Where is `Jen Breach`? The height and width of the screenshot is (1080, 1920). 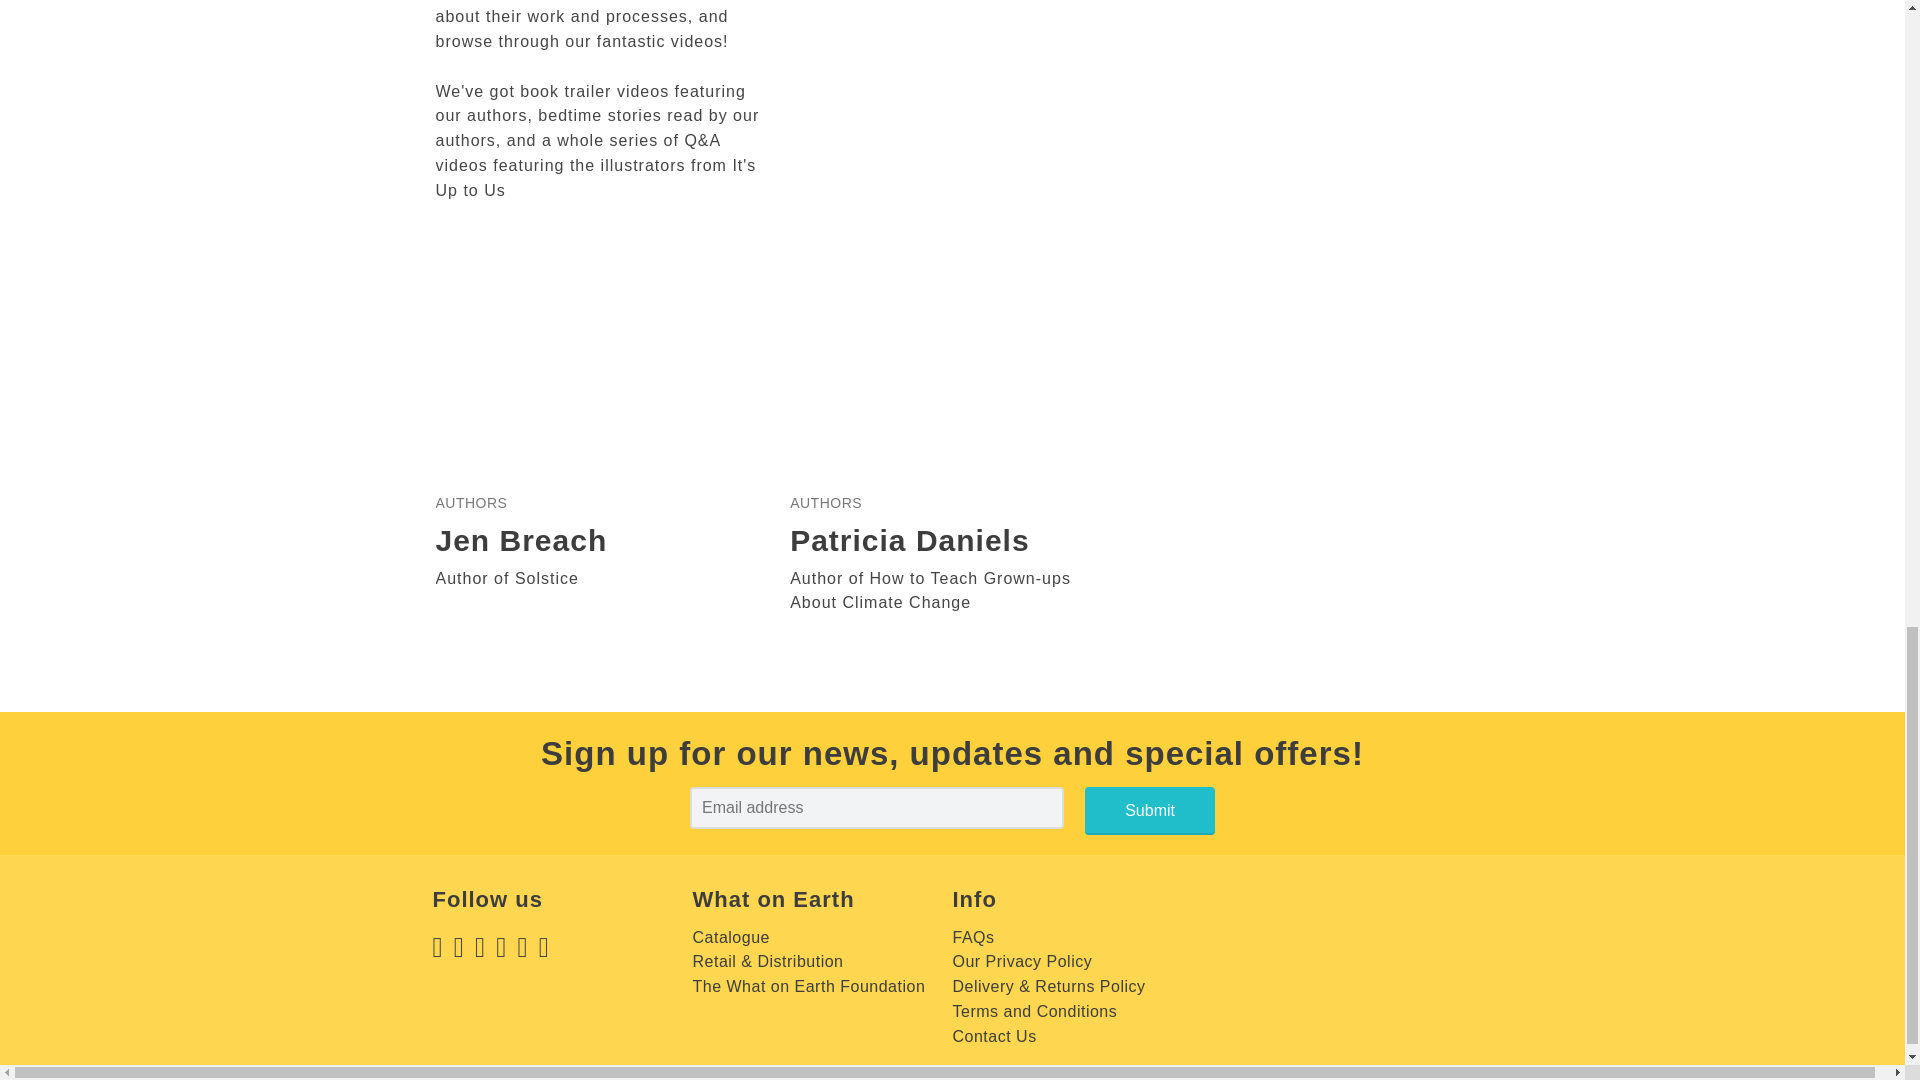
Jen Breach is located at coordinates (522, 540).